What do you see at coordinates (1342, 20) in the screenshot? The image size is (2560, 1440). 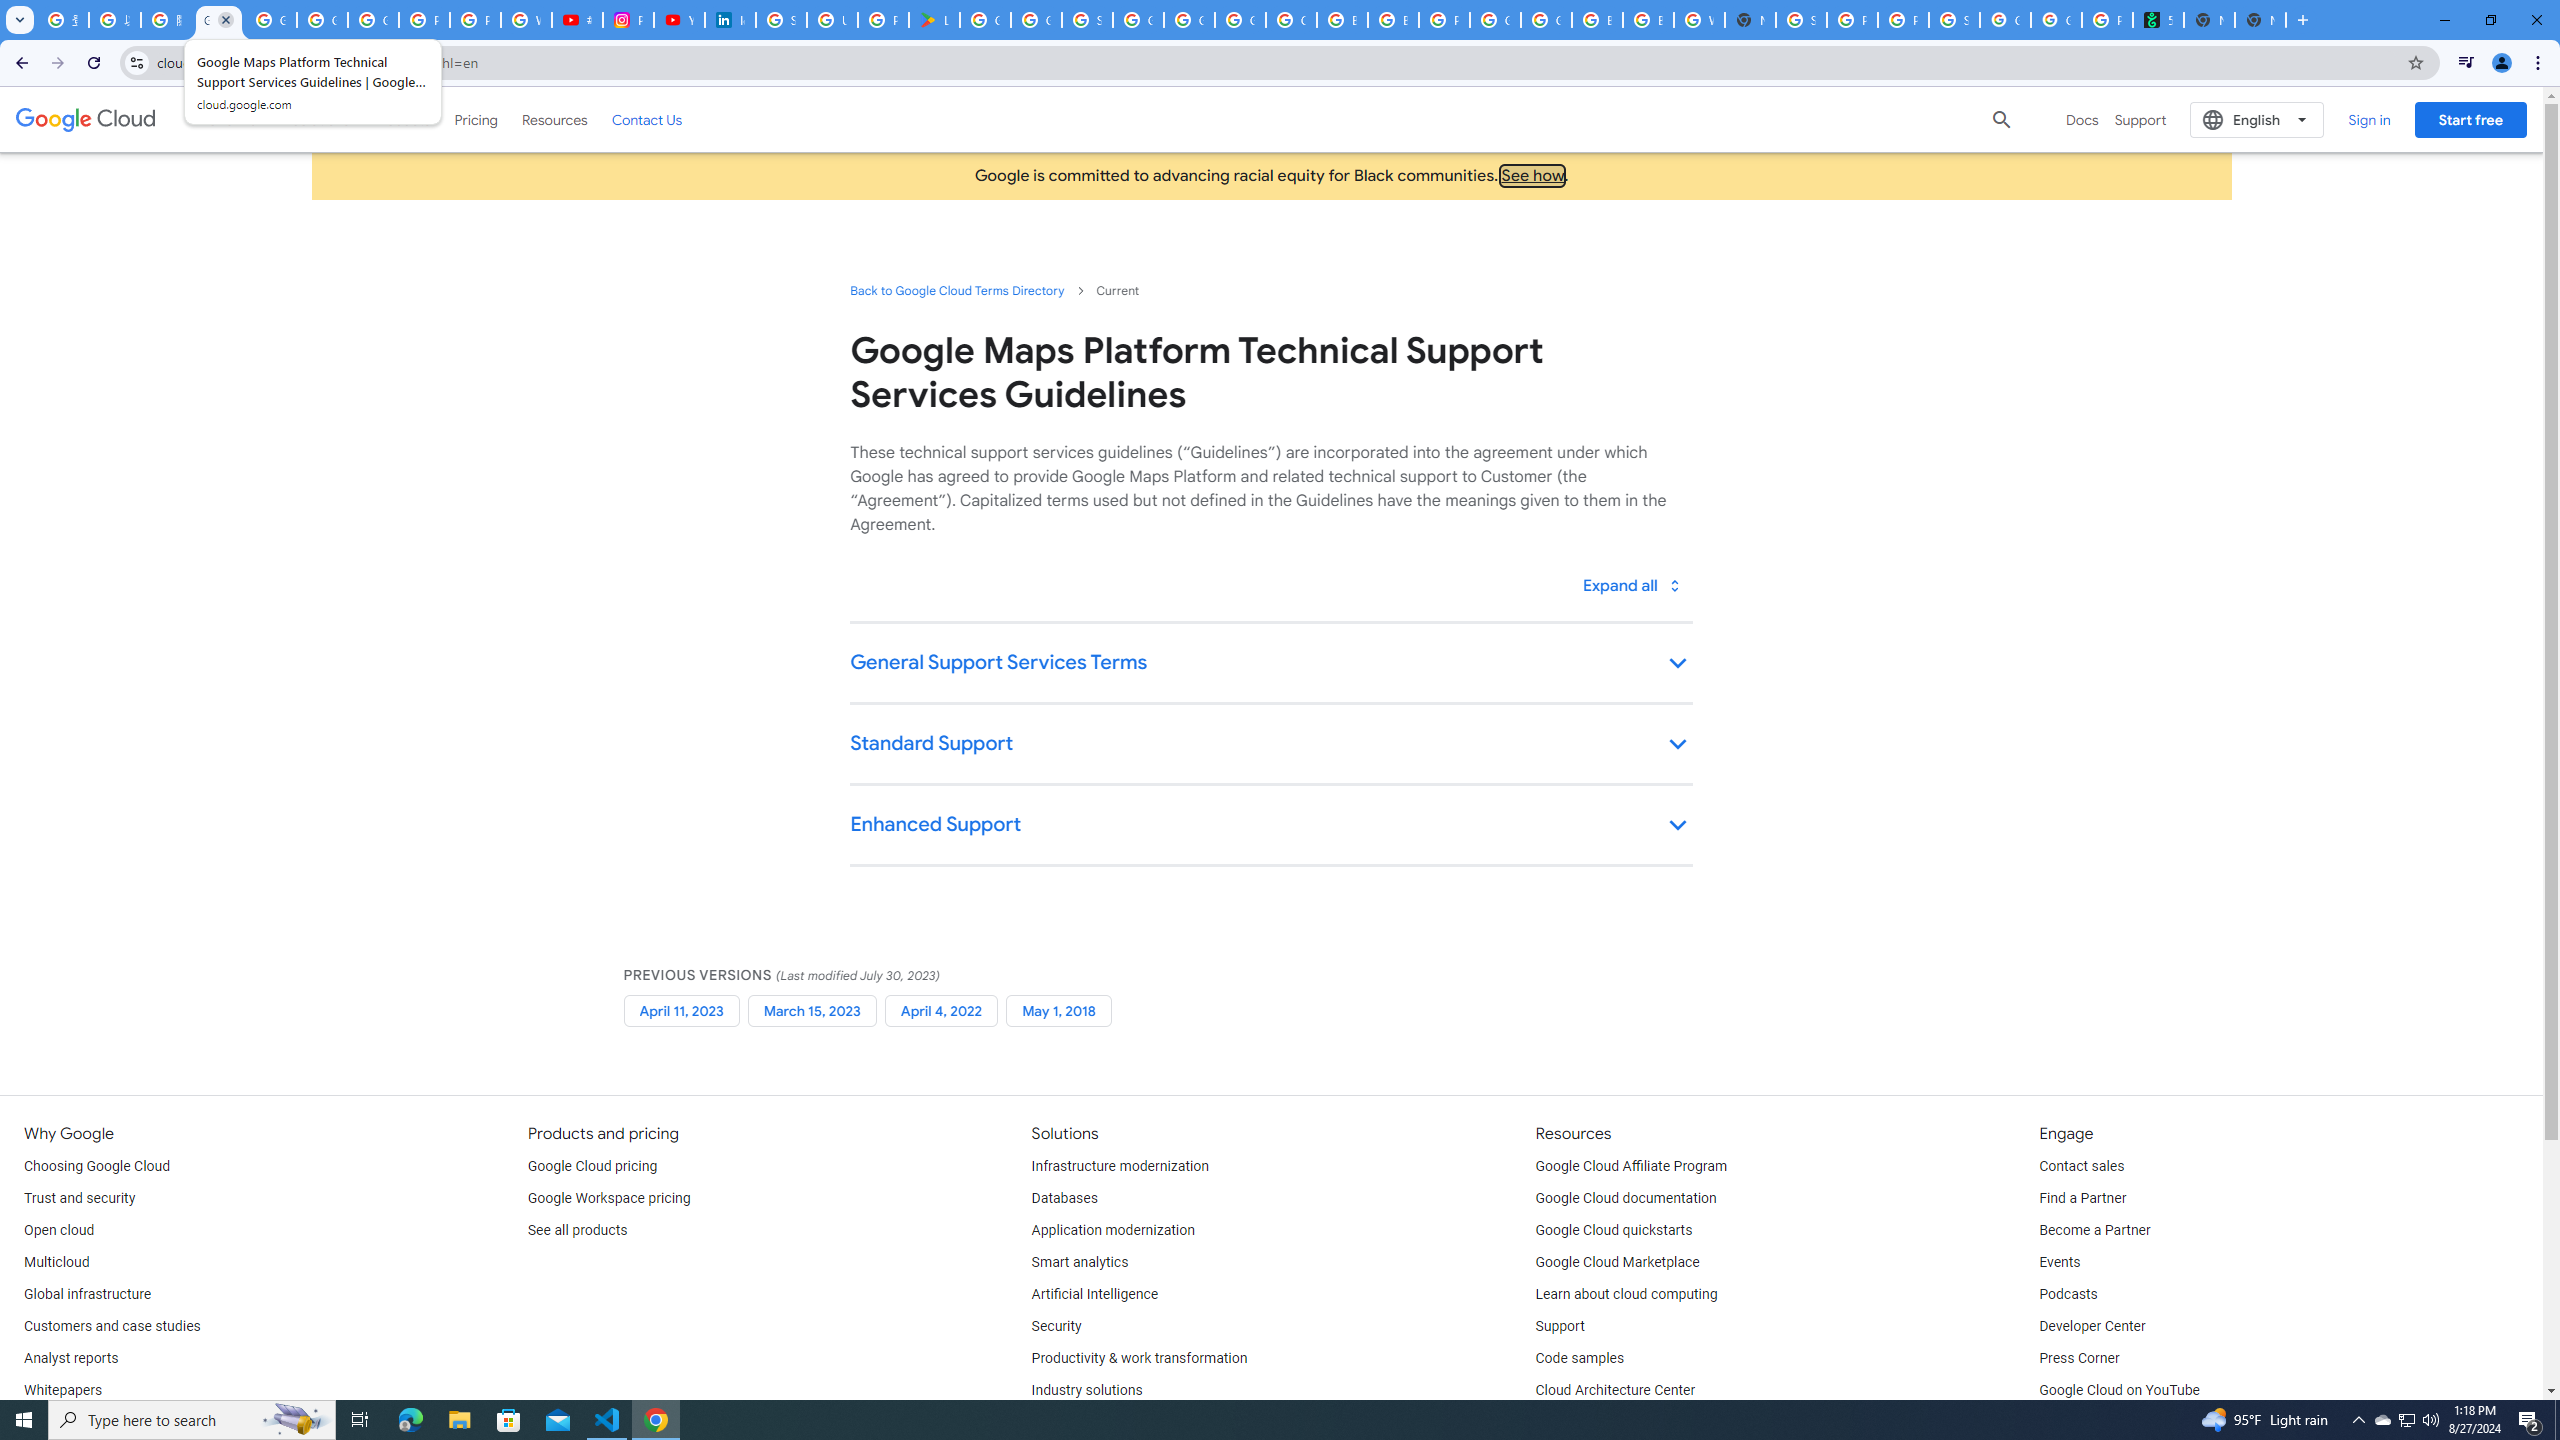 I see `Browse Chrome as a guest - Computer - Google Chrome Help` at bounding box center [1342, 20].